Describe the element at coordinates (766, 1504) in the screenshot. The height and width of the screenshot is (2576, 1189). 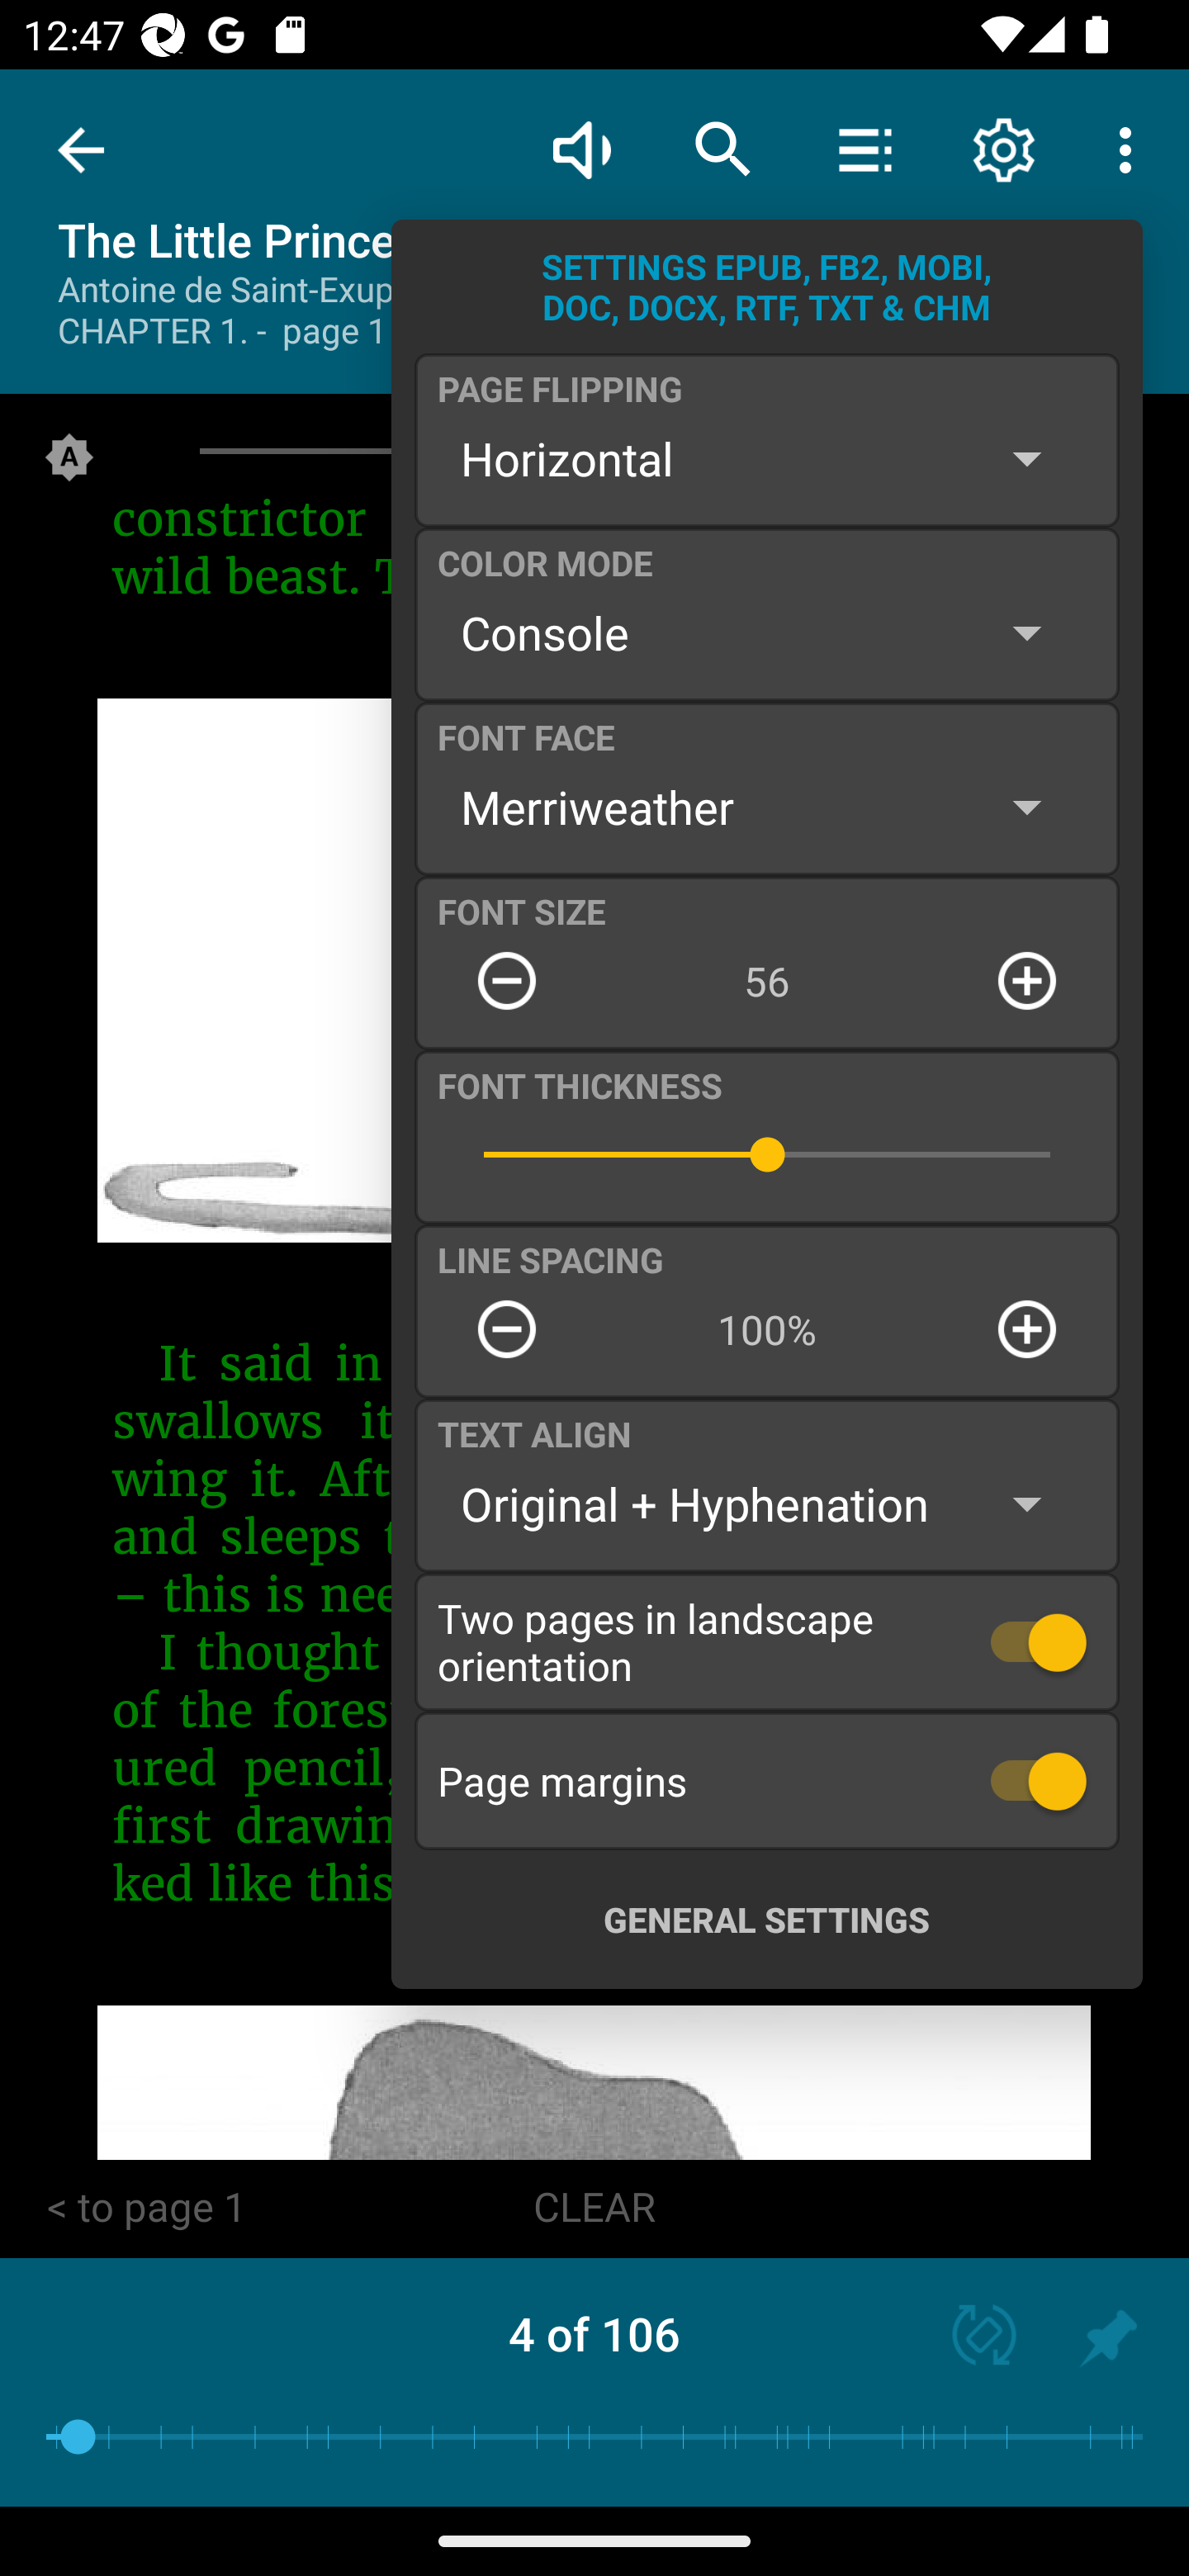
I see `Original + Hyphenation` at that location.